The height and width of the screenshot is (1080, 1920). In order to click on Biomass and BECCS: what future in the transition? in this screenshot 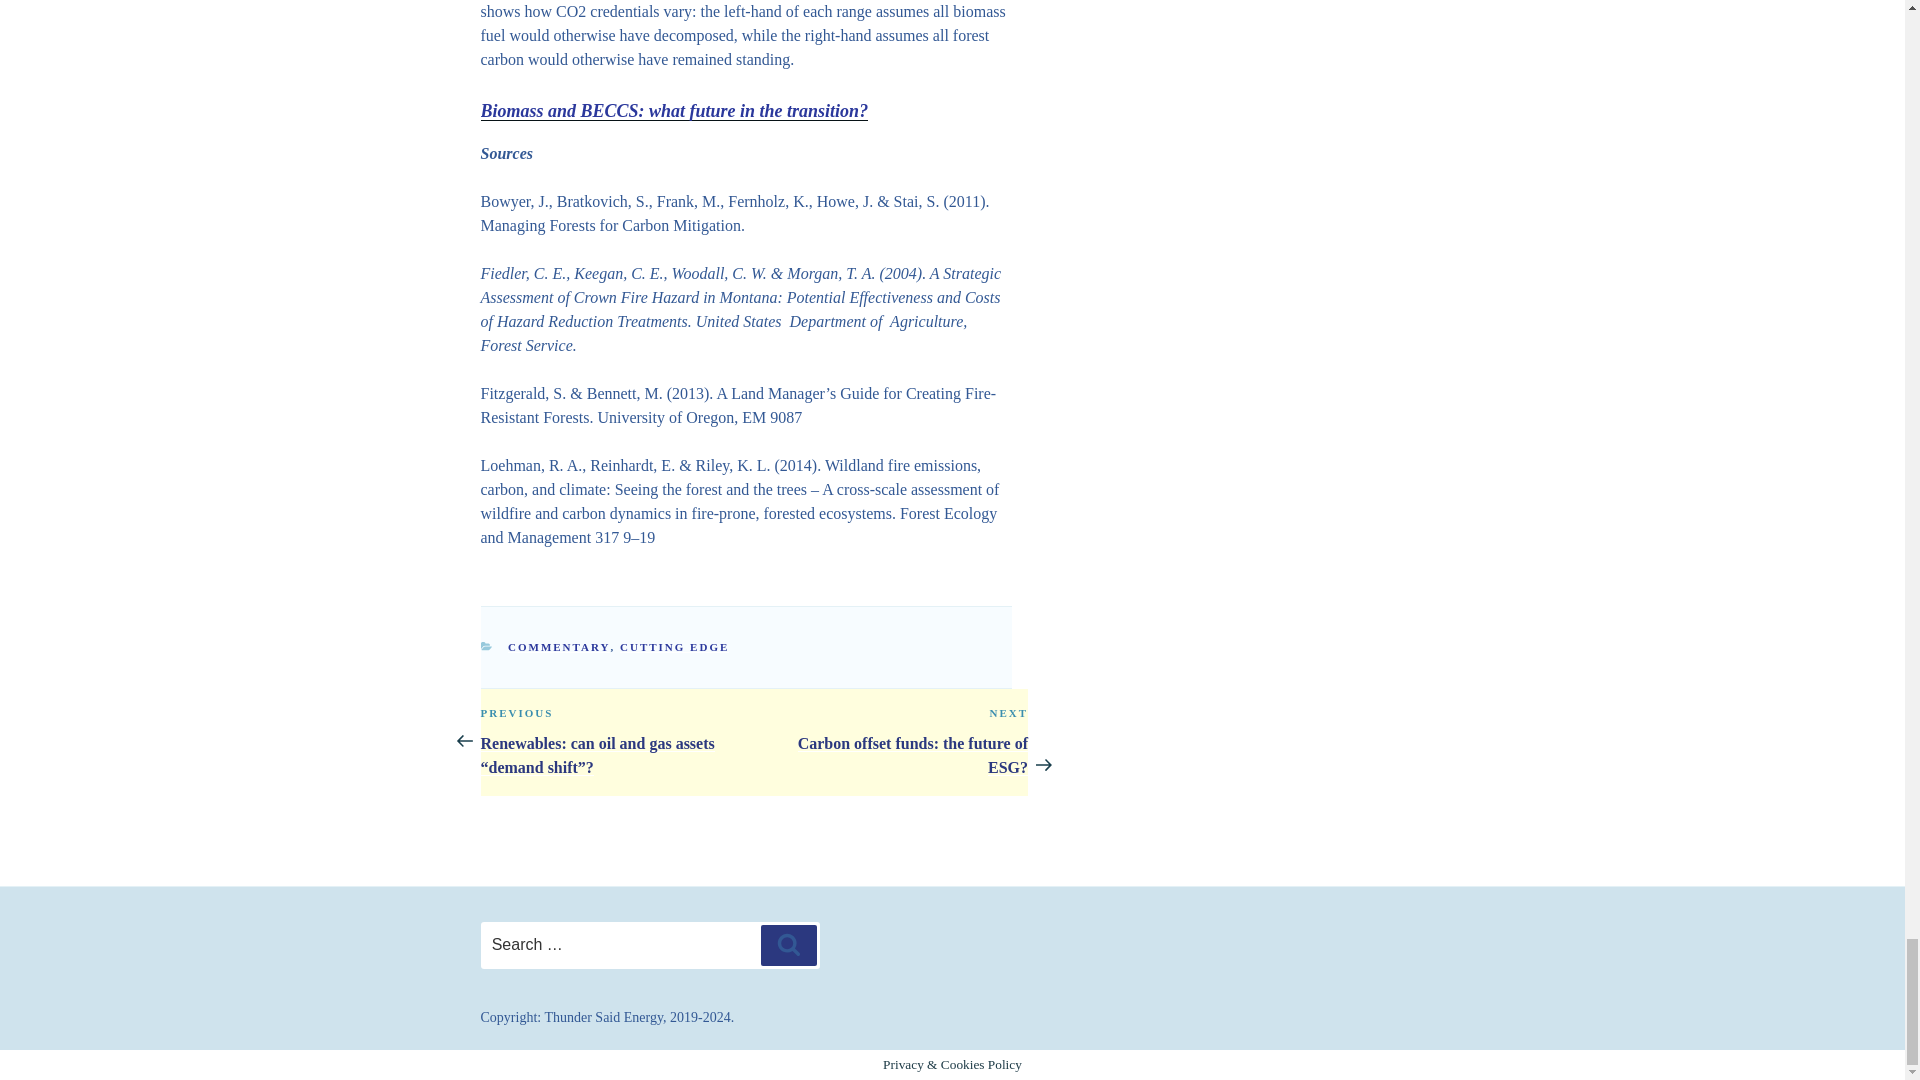, I will do `click(890, 740)`.